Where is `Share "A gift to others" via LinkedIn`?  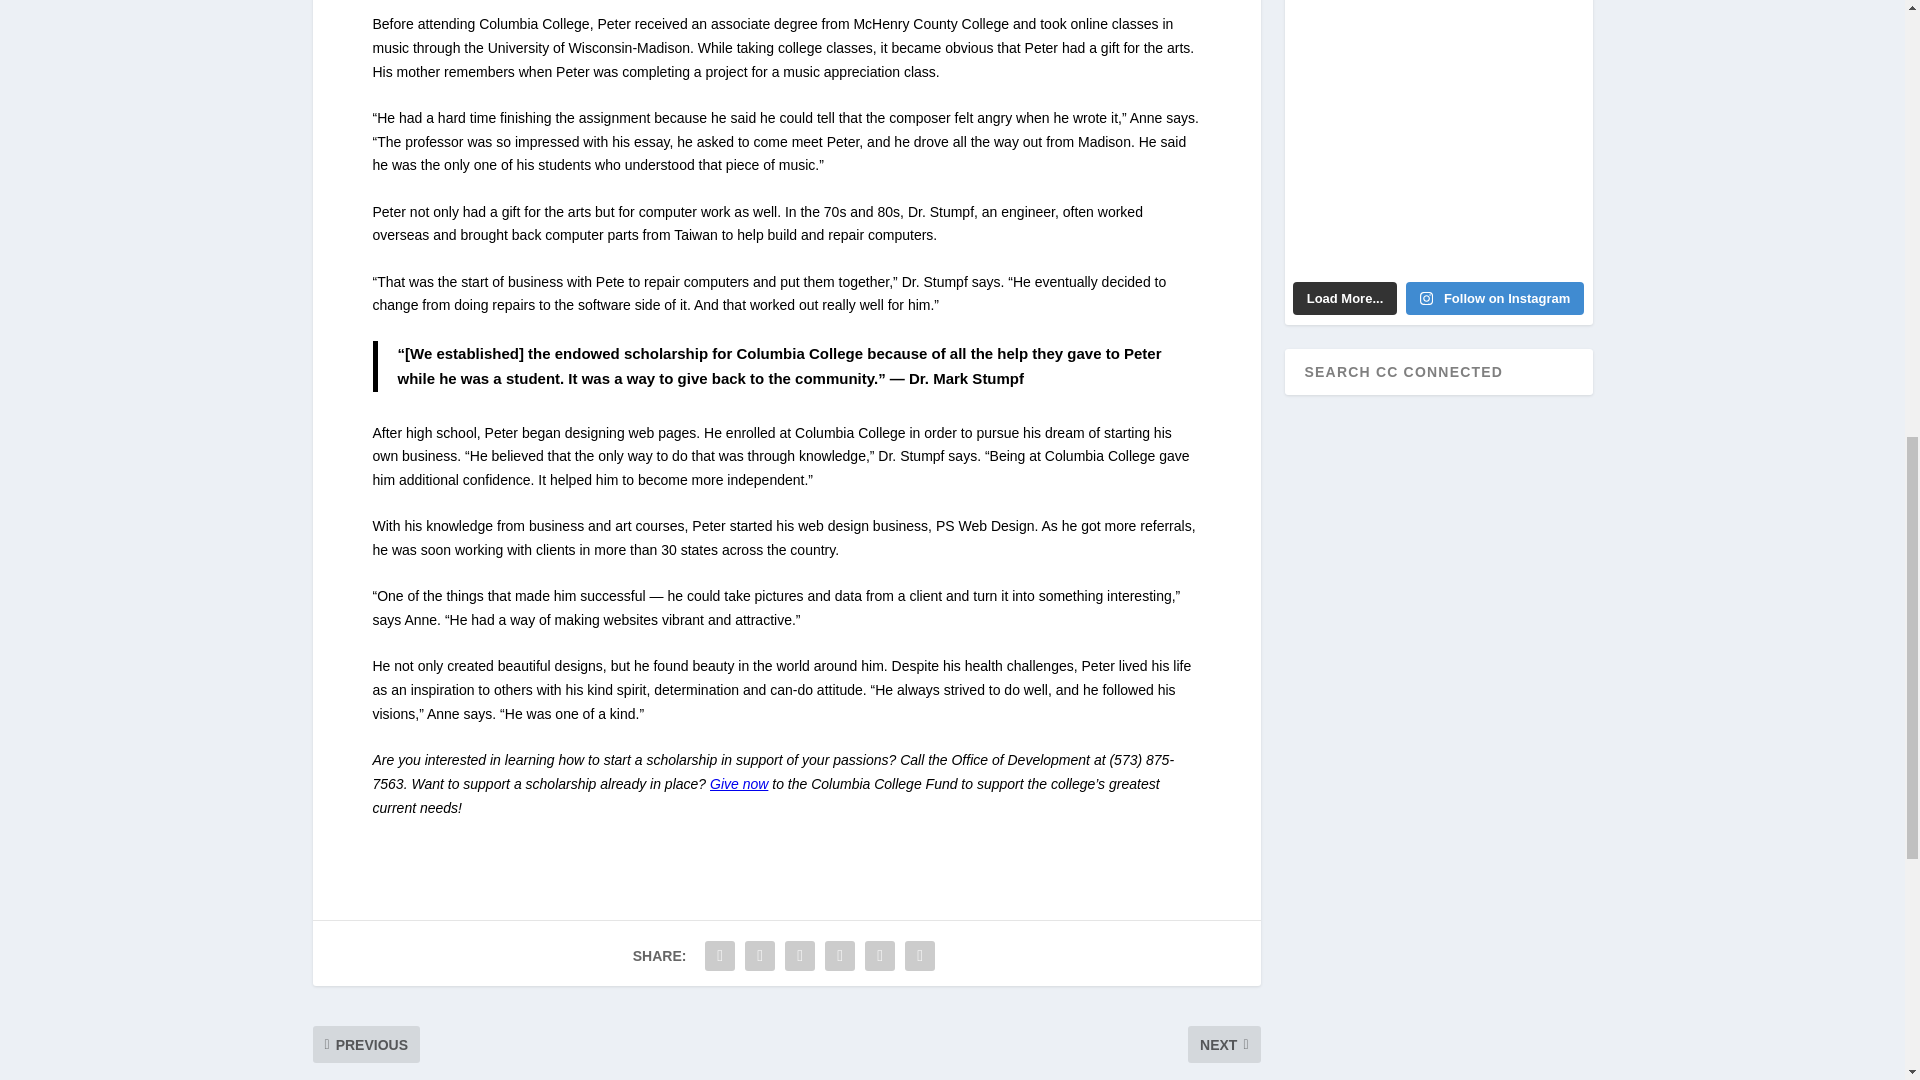 Share "A gift to others" via LinkedIn is located at coordinates (840, 956).